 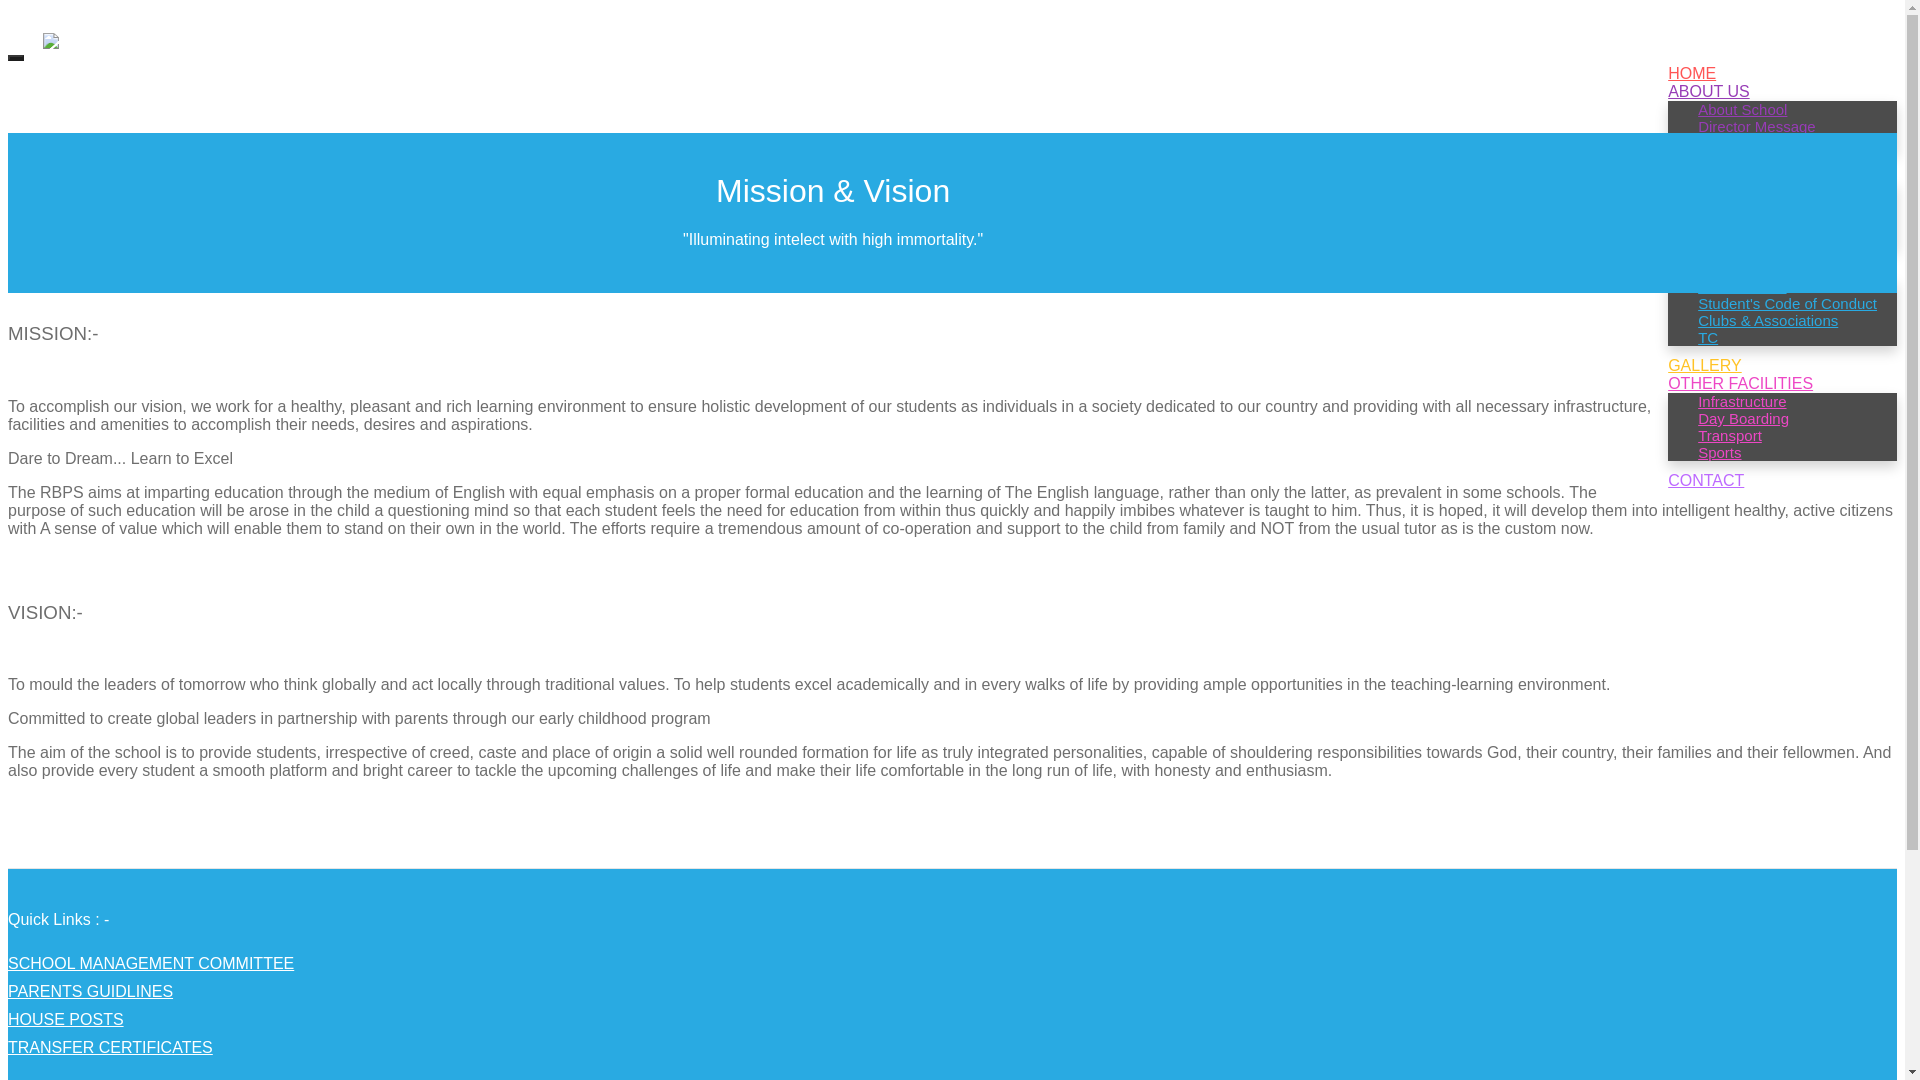 What do you see at coordinates (1730, 436) in the screenshot?
I see `Transport` at bounding box center [1730, 436].